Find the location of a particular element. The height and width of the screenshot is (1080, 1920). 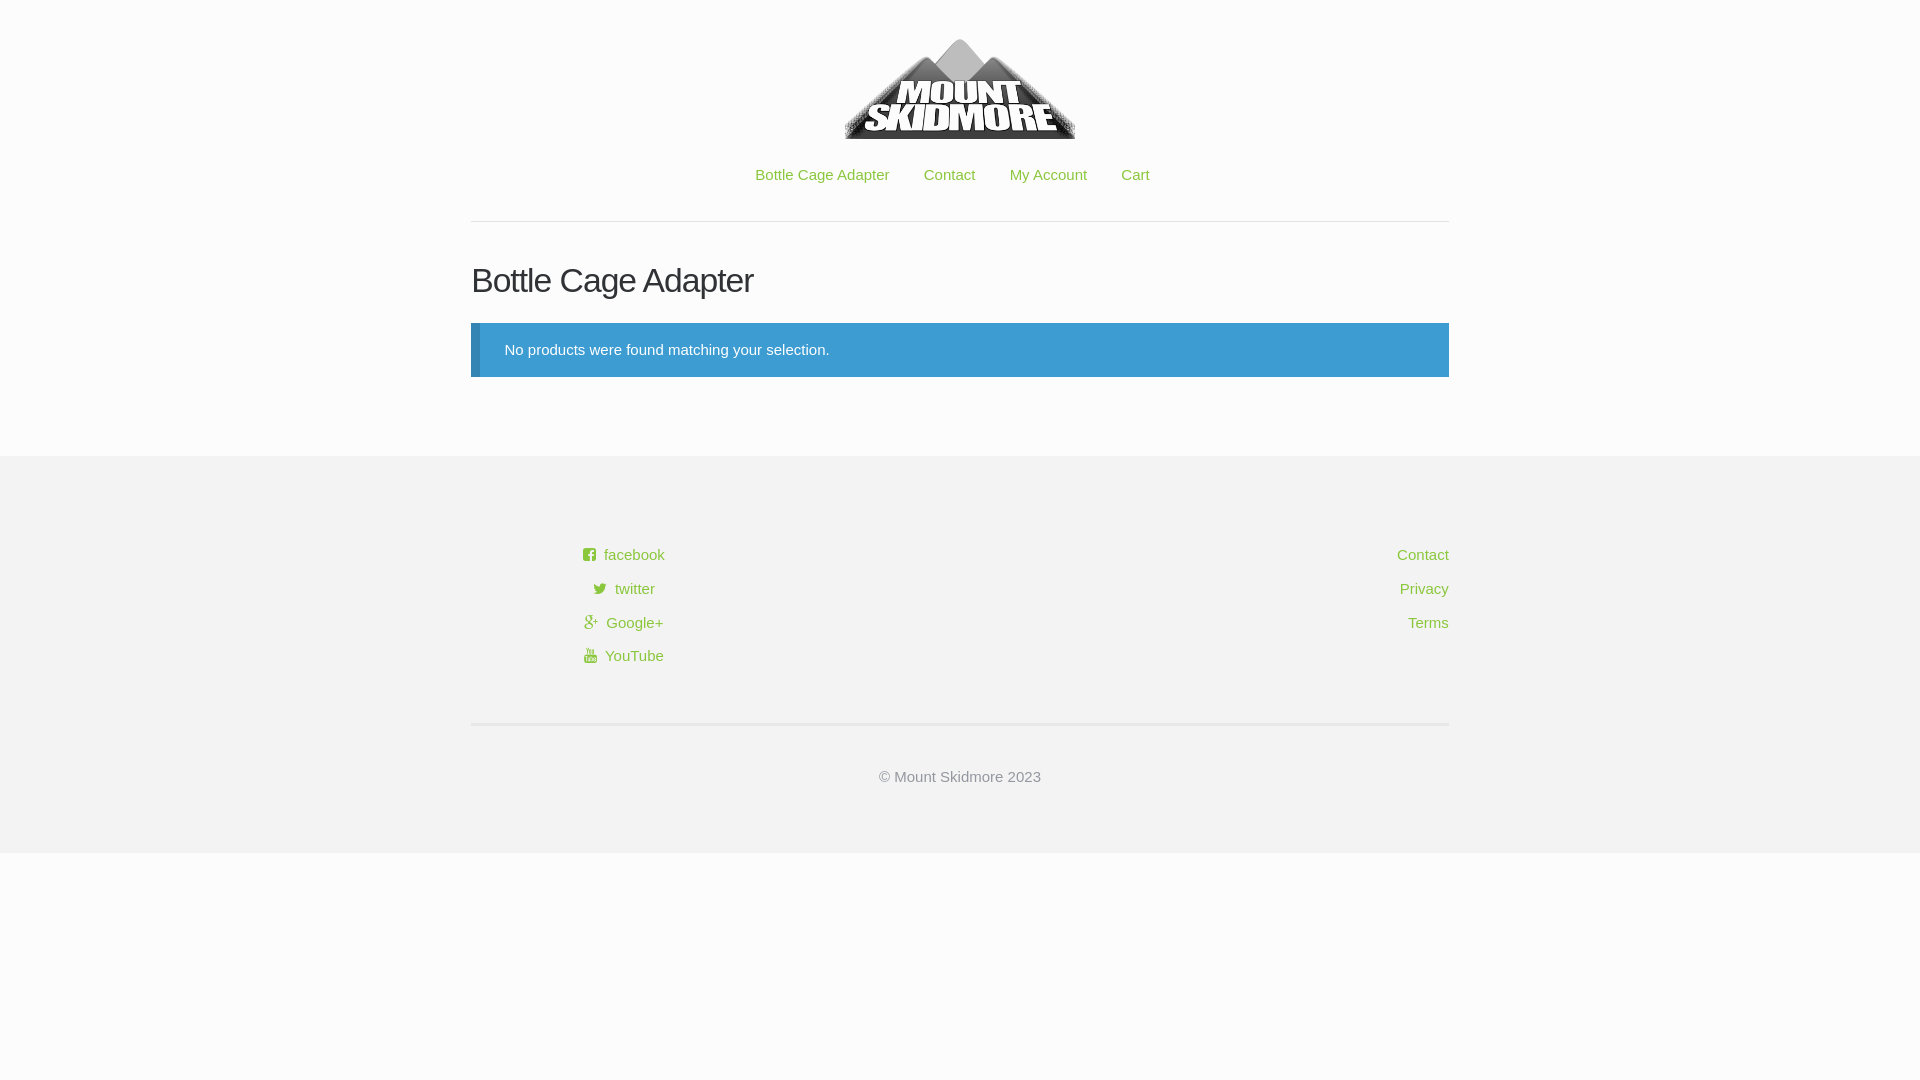

Terms is located at coordinates (1428, 622).